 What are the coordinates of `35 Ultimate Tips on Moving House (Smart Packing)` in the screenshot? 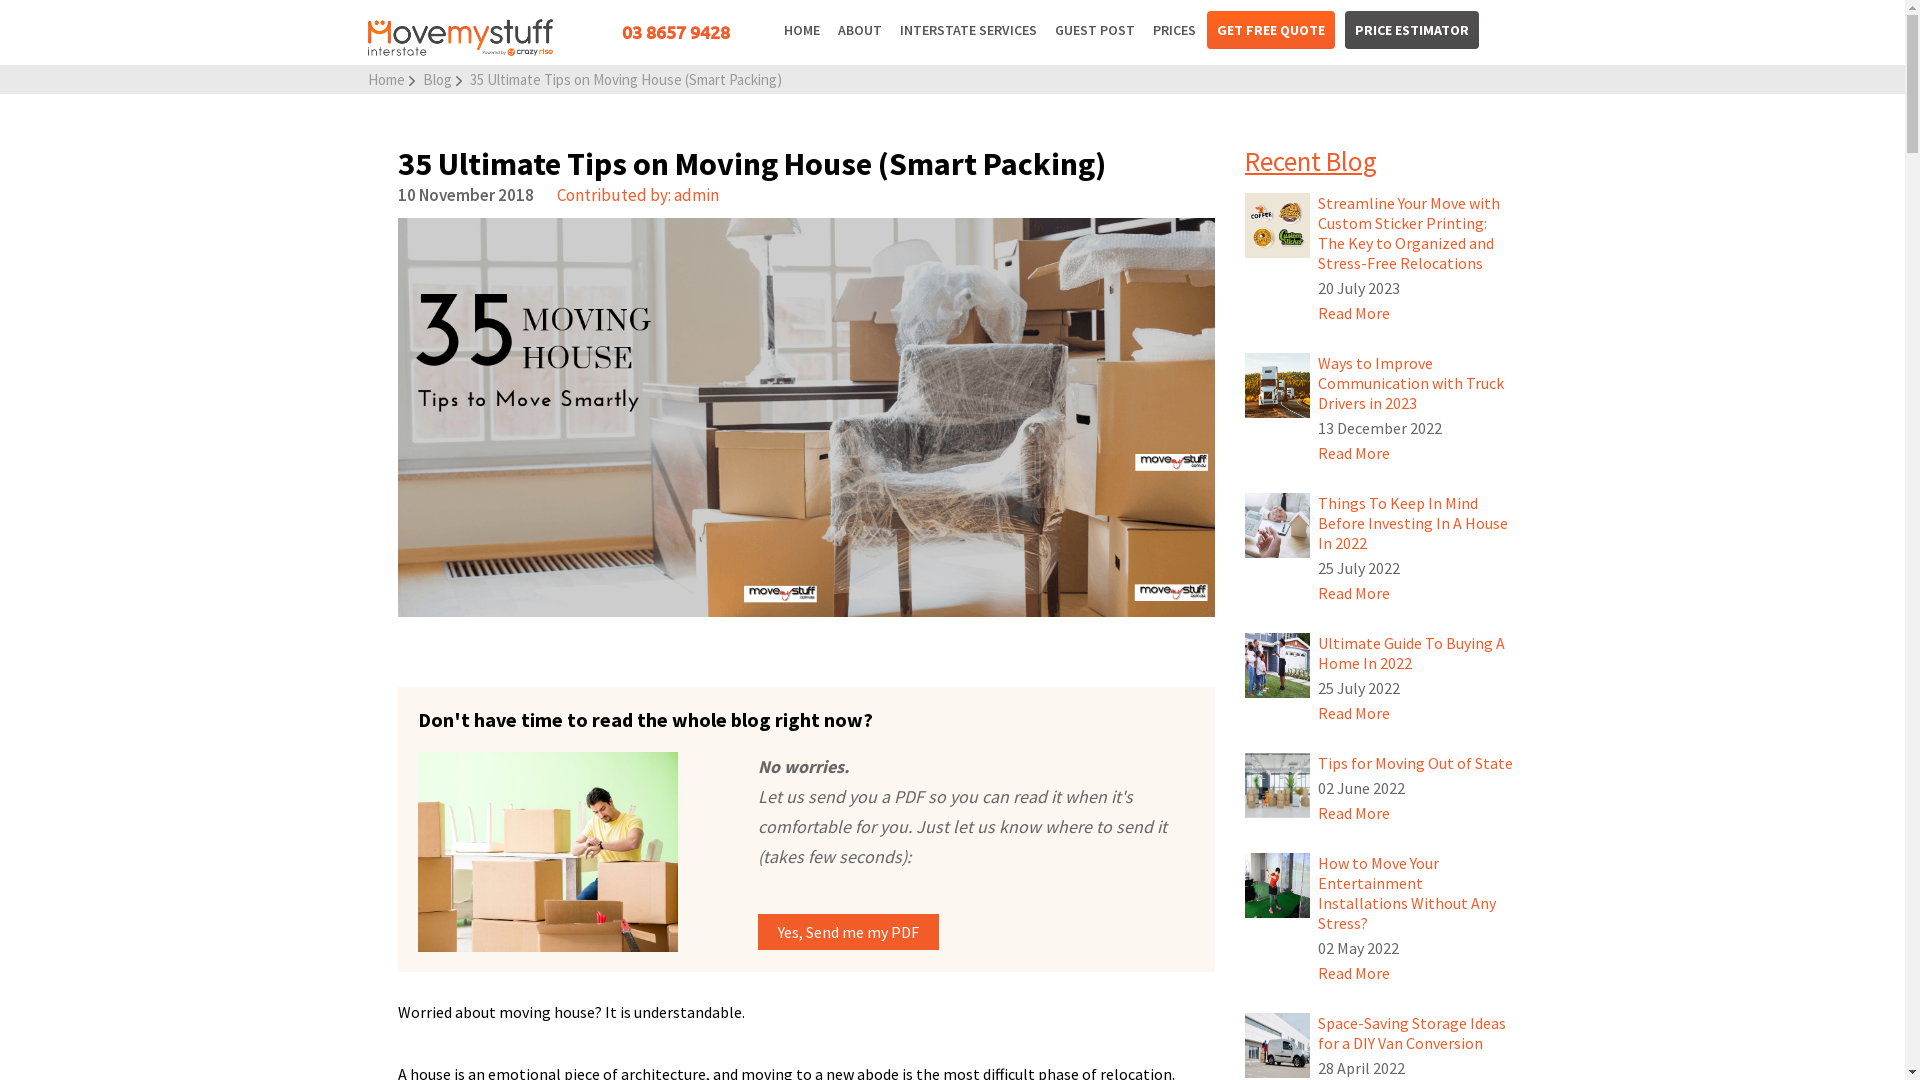 It's located at (807, 418).